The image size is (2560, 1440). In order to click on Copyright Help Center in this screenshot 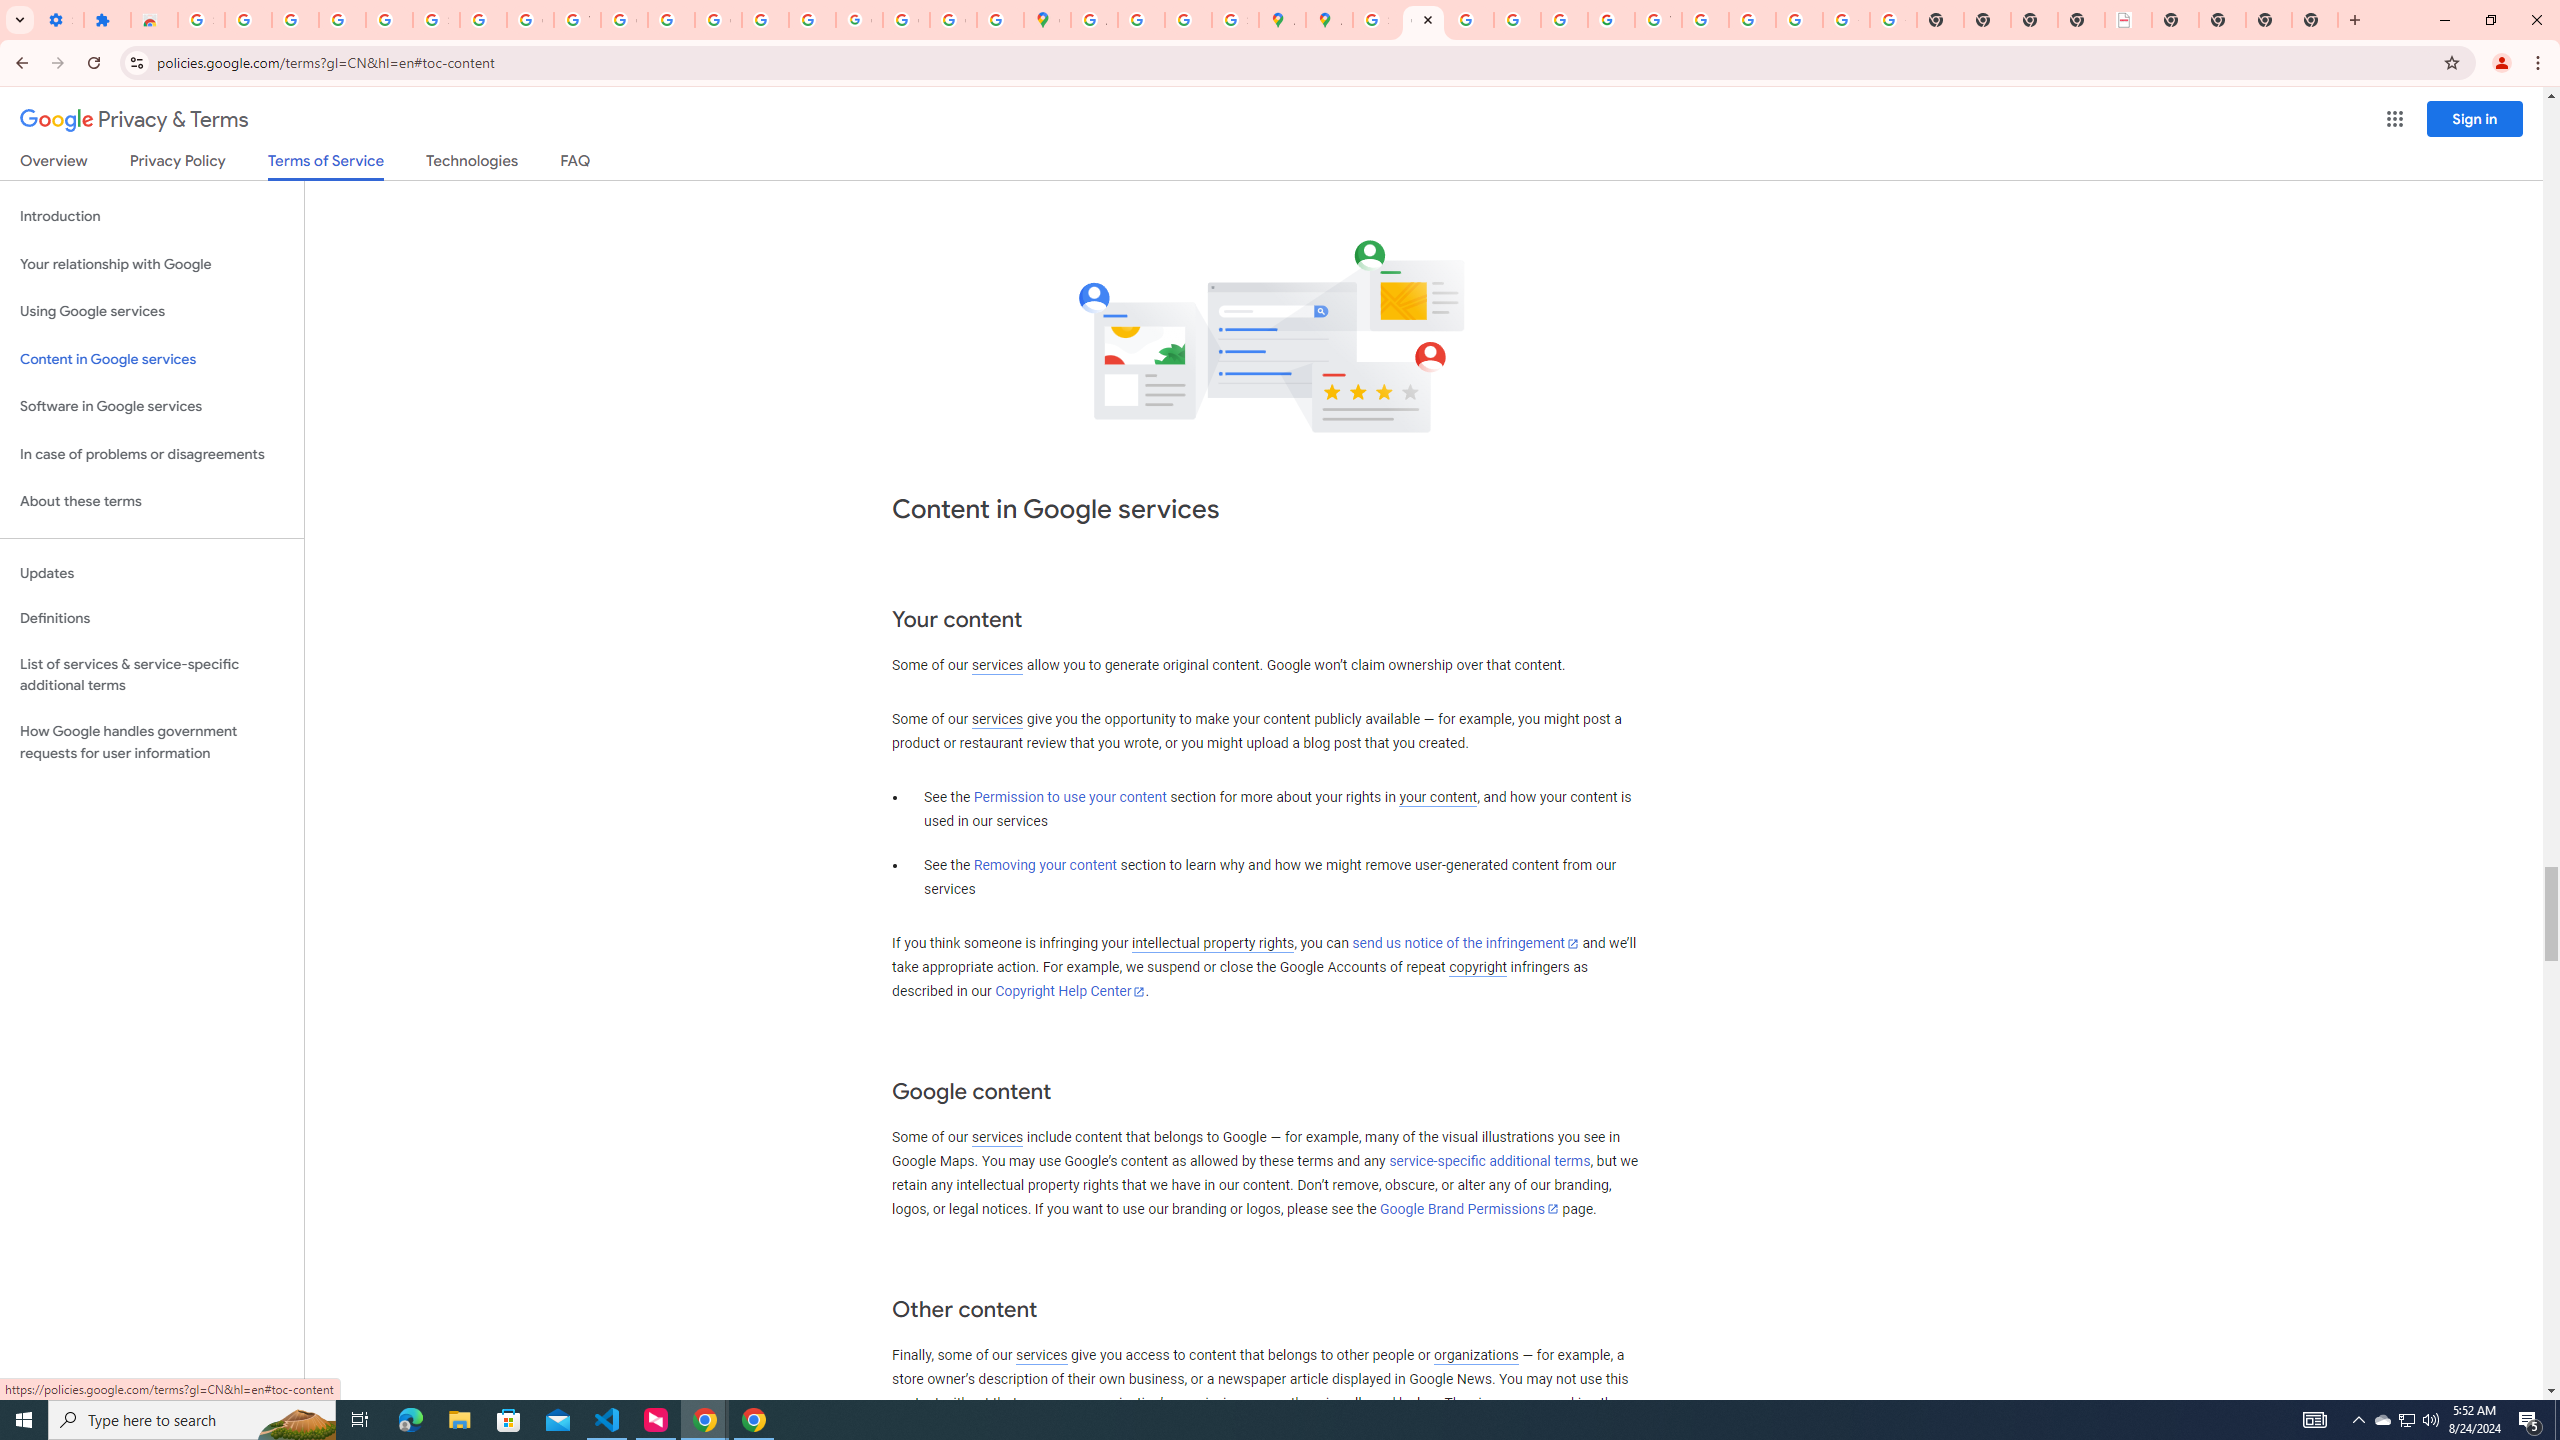, I will do `click(1070, 992)`.